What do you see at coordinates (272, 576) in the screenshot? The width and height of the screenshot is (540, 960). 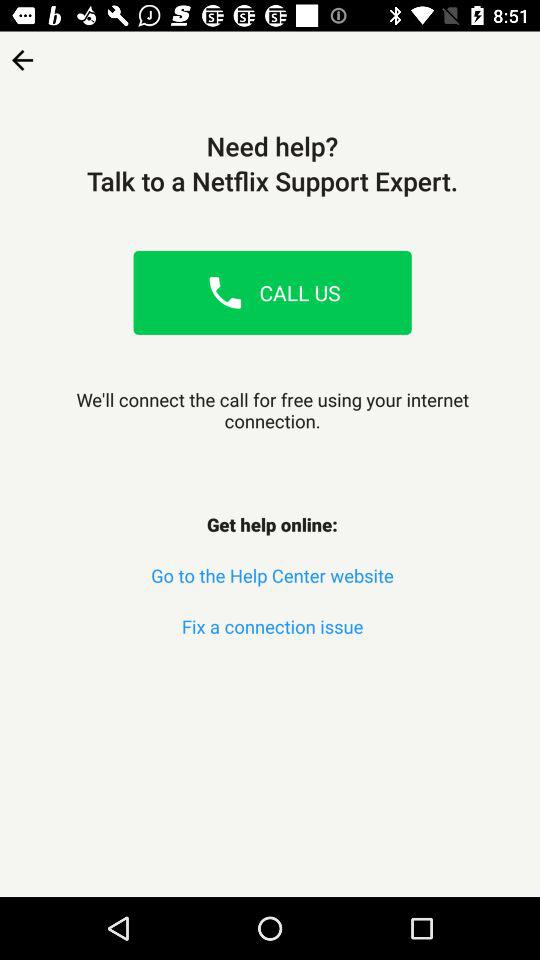 I see `open the go to the` at bounding box center [272, 576].